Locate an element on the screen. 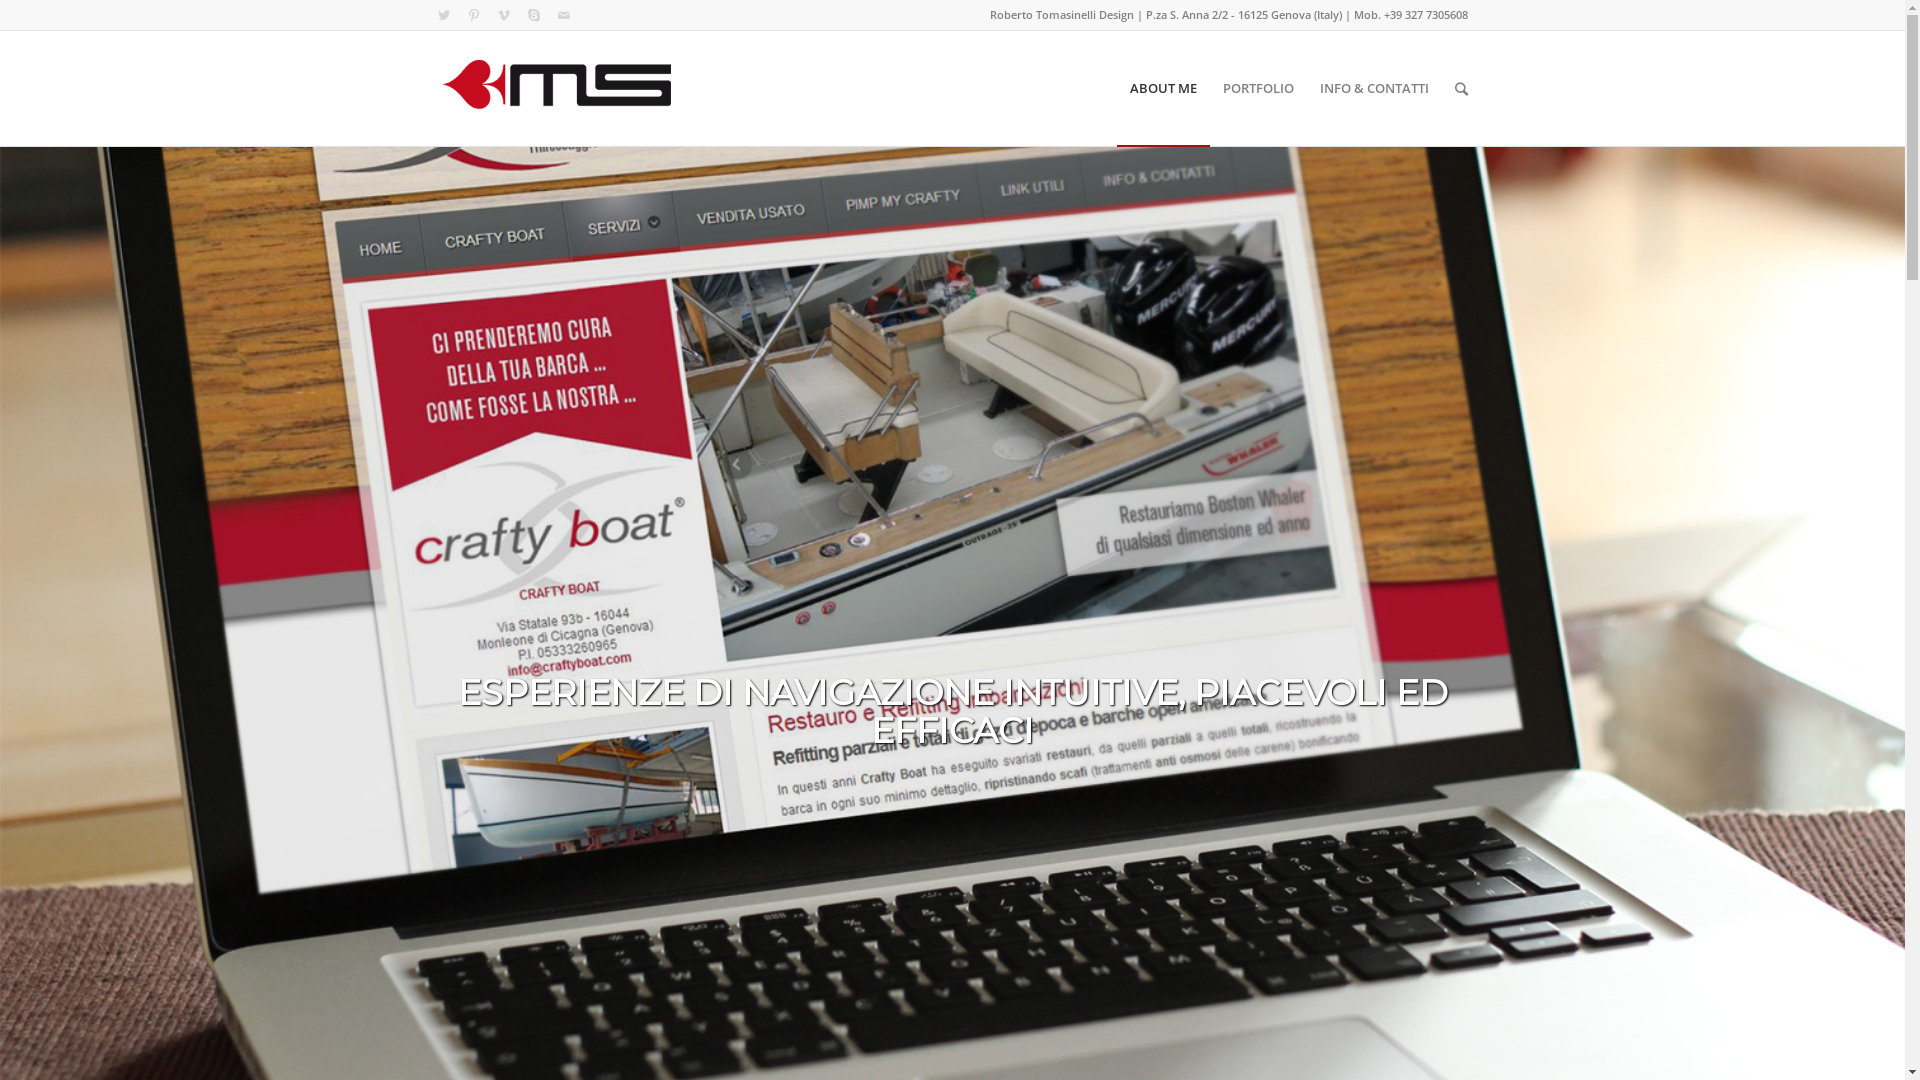 Image resolution: width=1920 pixels, height=1080 pixels. INFO & CONTATTI is located at coordinates (1374, 88).